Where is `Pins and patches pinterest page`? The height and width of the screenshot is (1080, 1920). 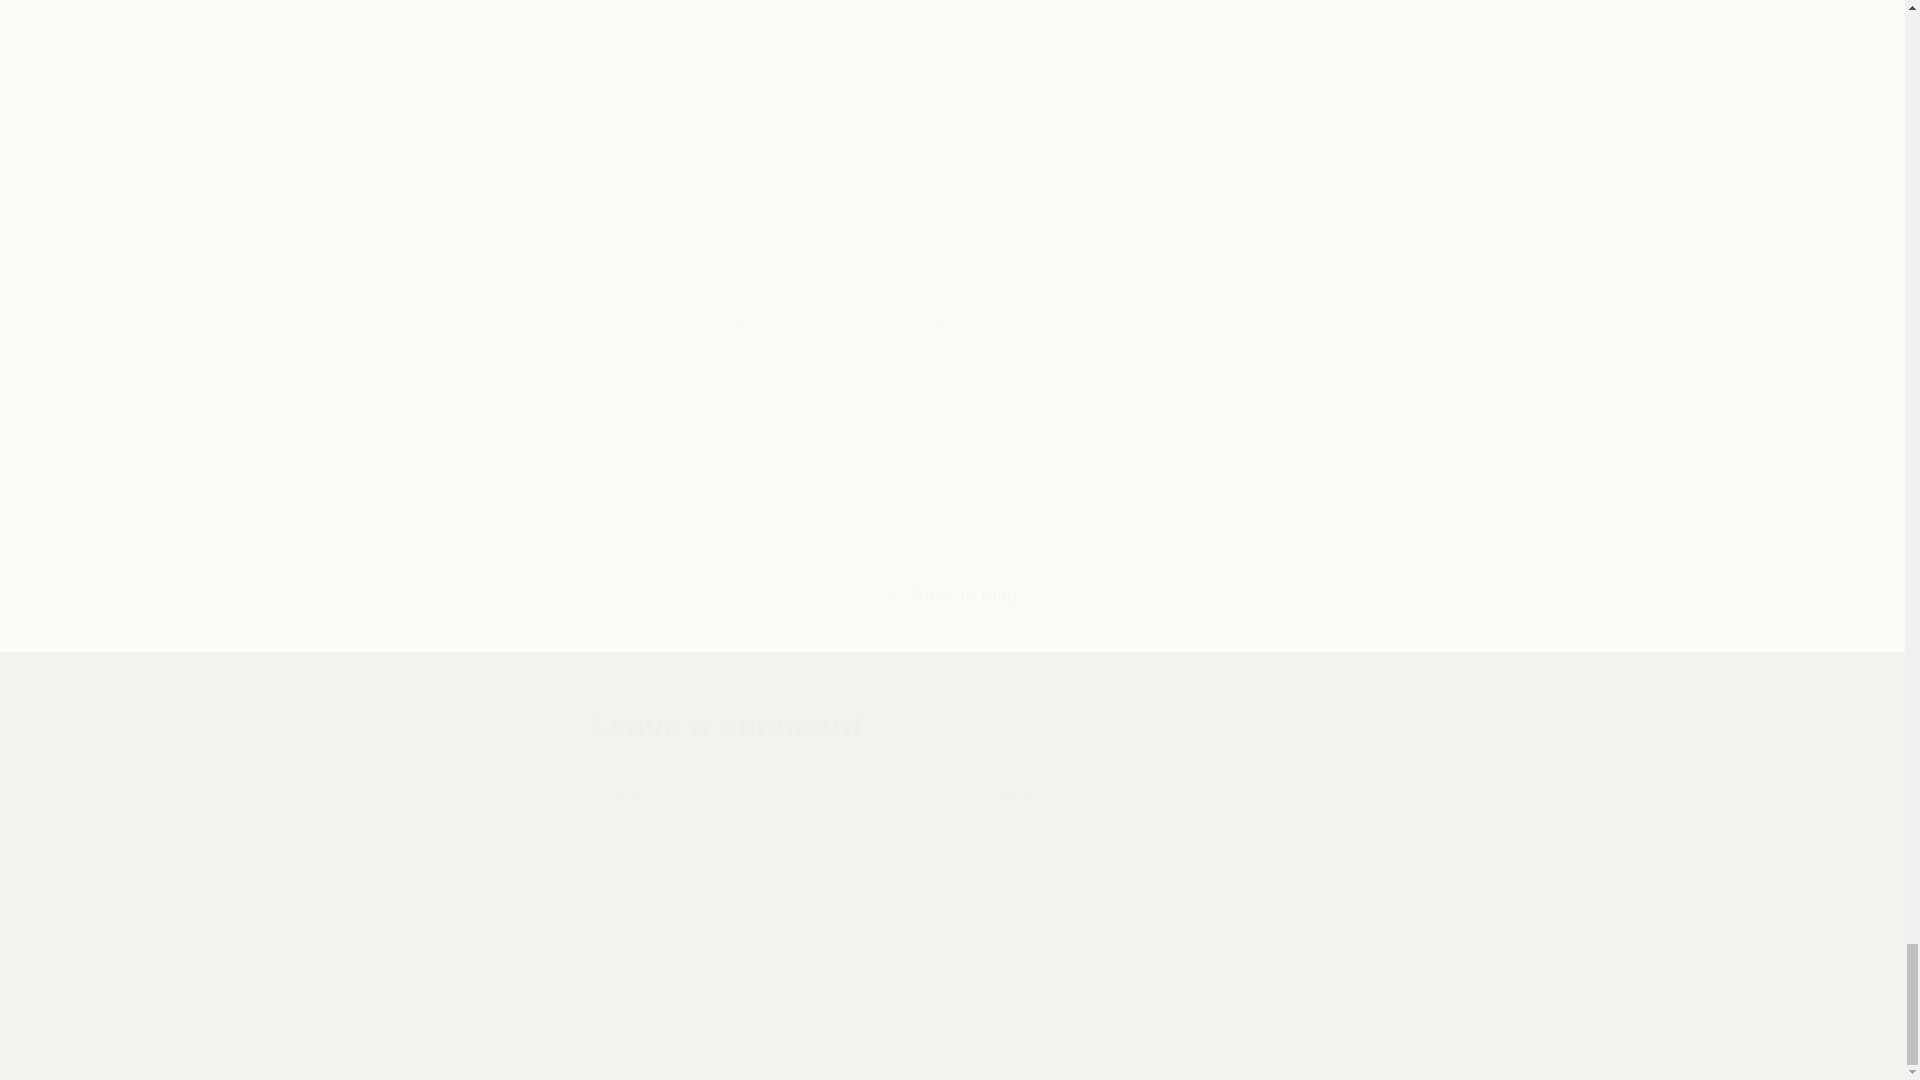
Pins and patches pinterest page is located at coordinates (770, 323).